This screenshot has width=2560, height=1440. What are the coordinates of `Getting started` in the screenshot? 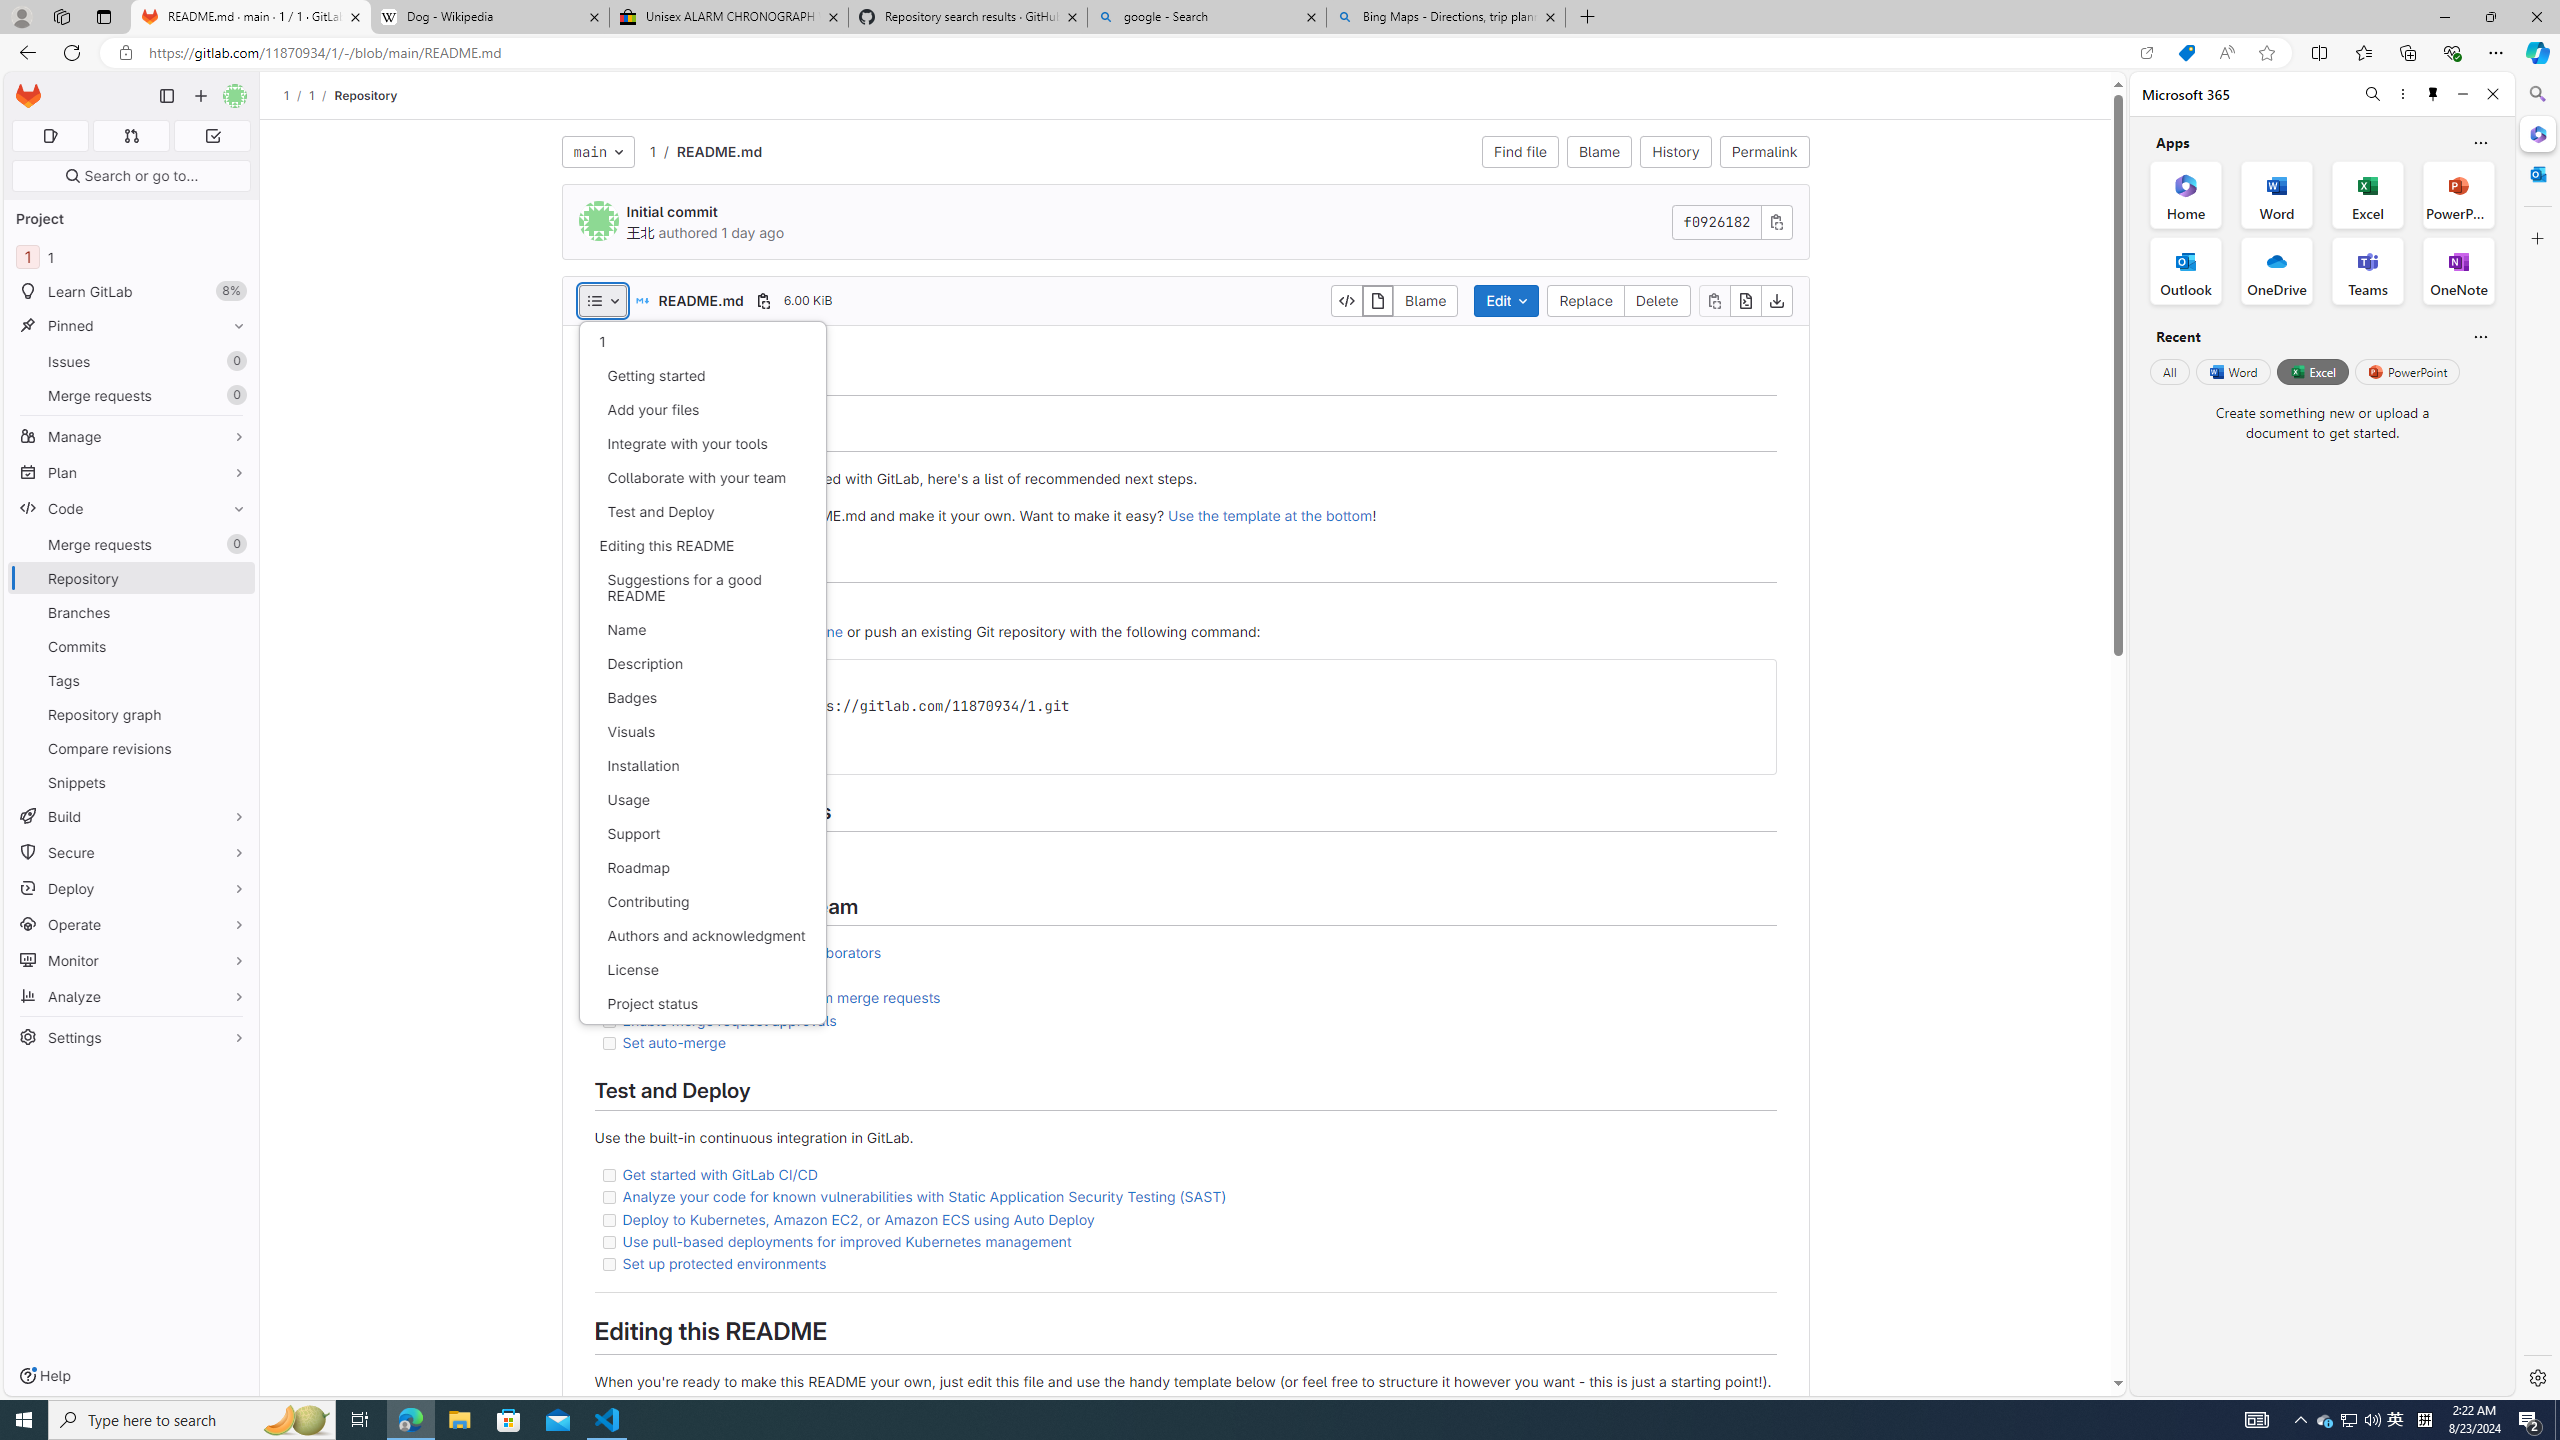 It's located at (702, 376).